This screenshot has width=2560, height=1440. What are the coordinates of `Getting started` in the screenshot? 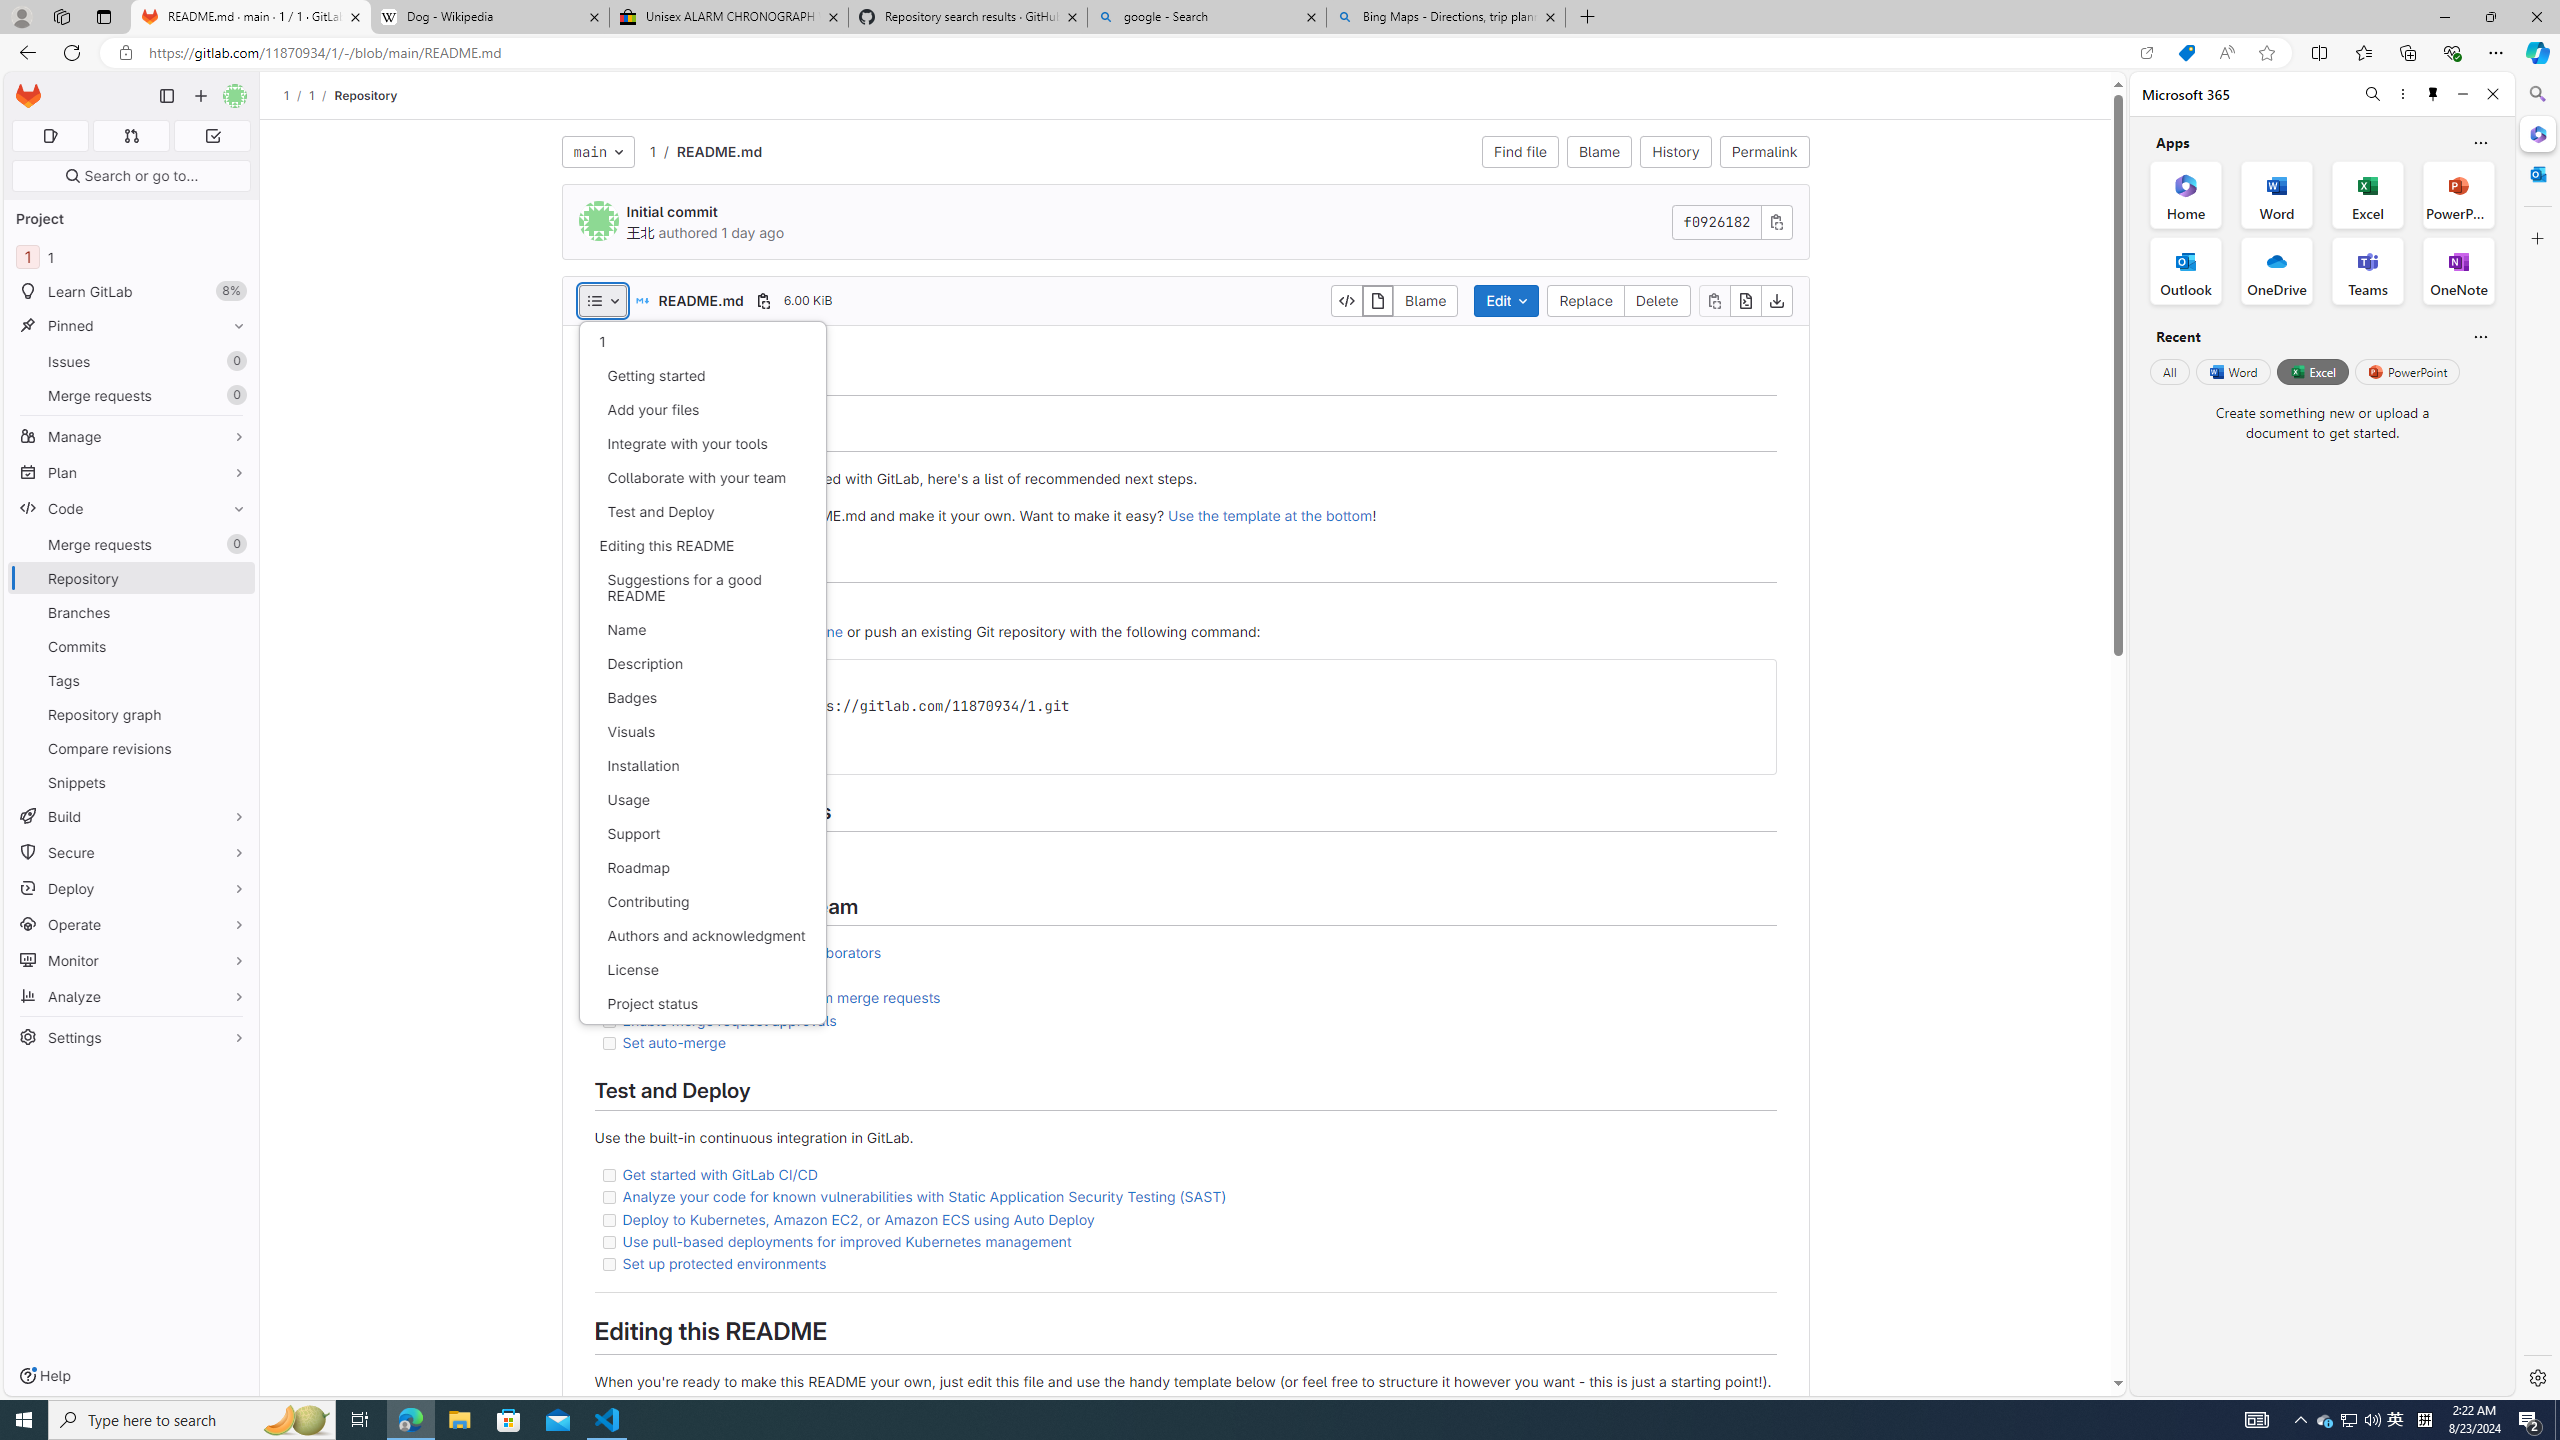 It's located at (702, 376).